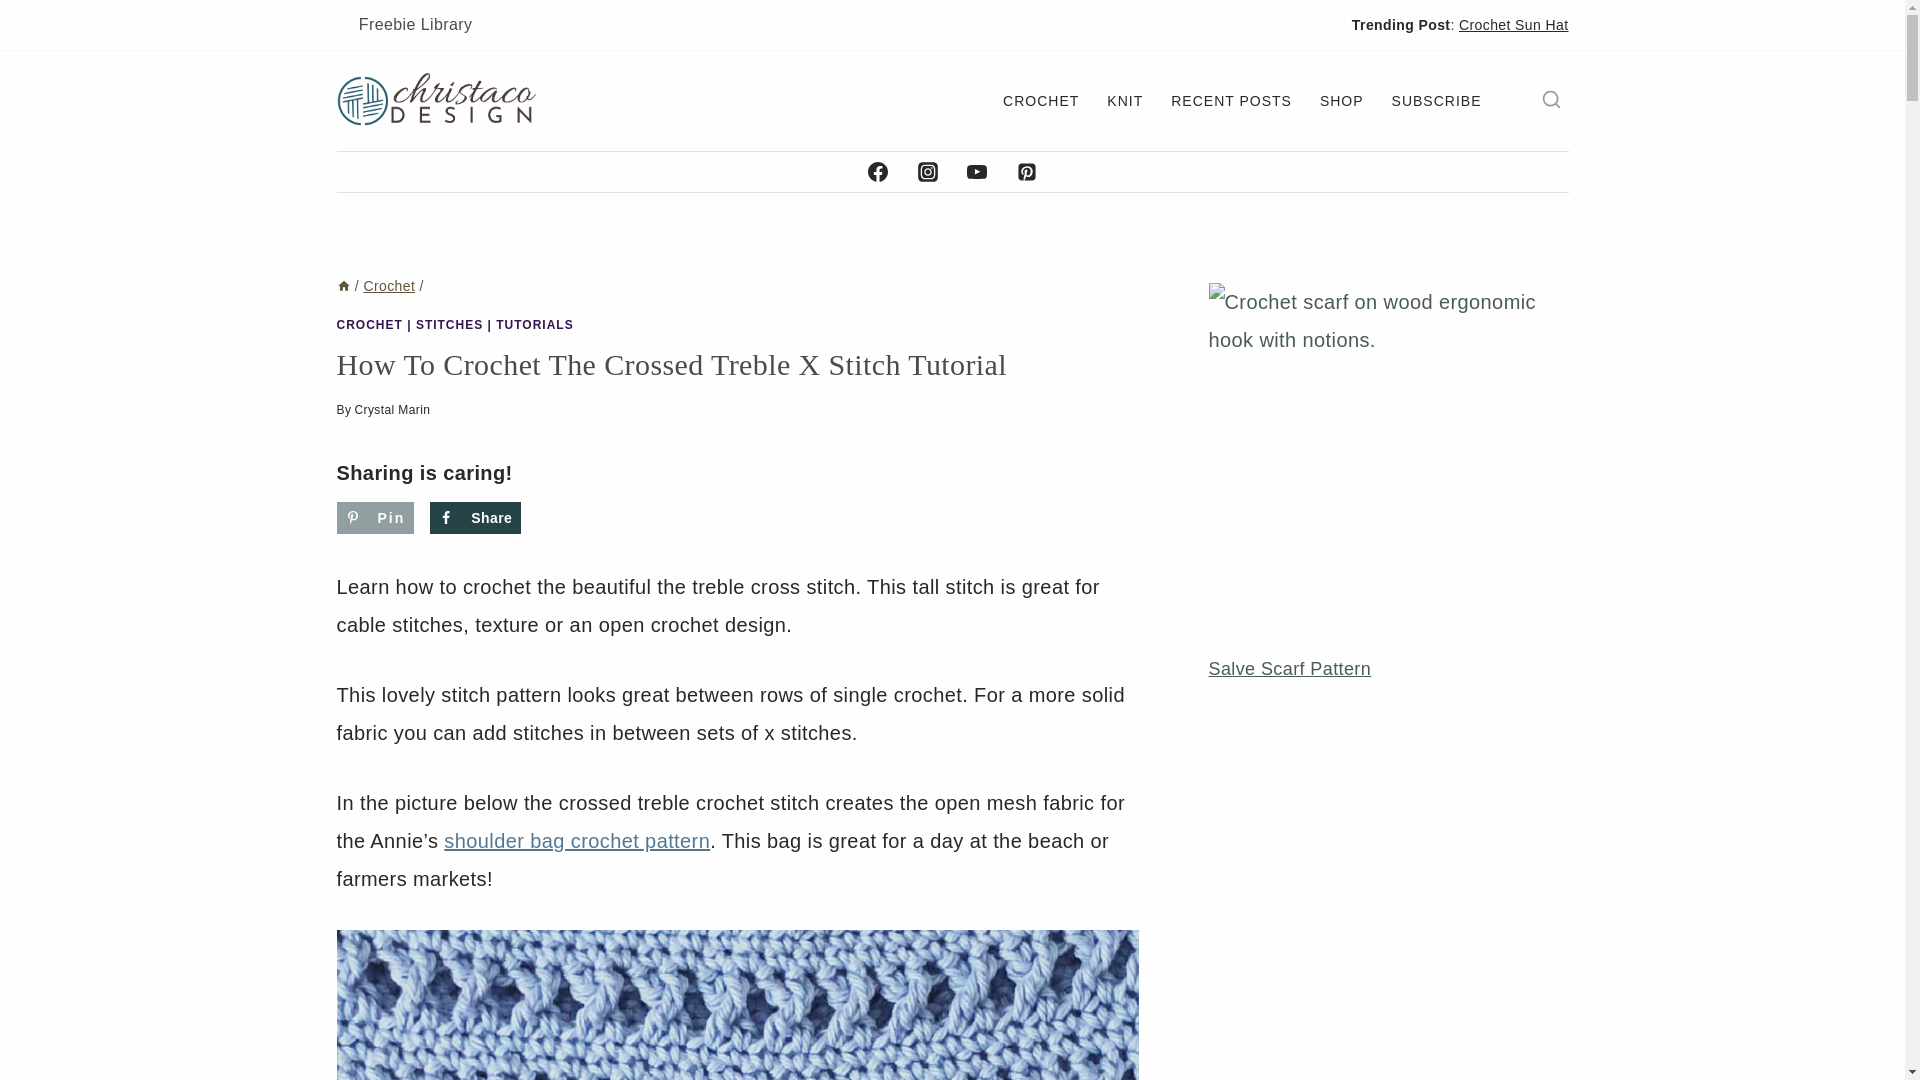  Describe the element at coordinates (392, 409) in the screenshot. I see `Crystal Marin` at that location.